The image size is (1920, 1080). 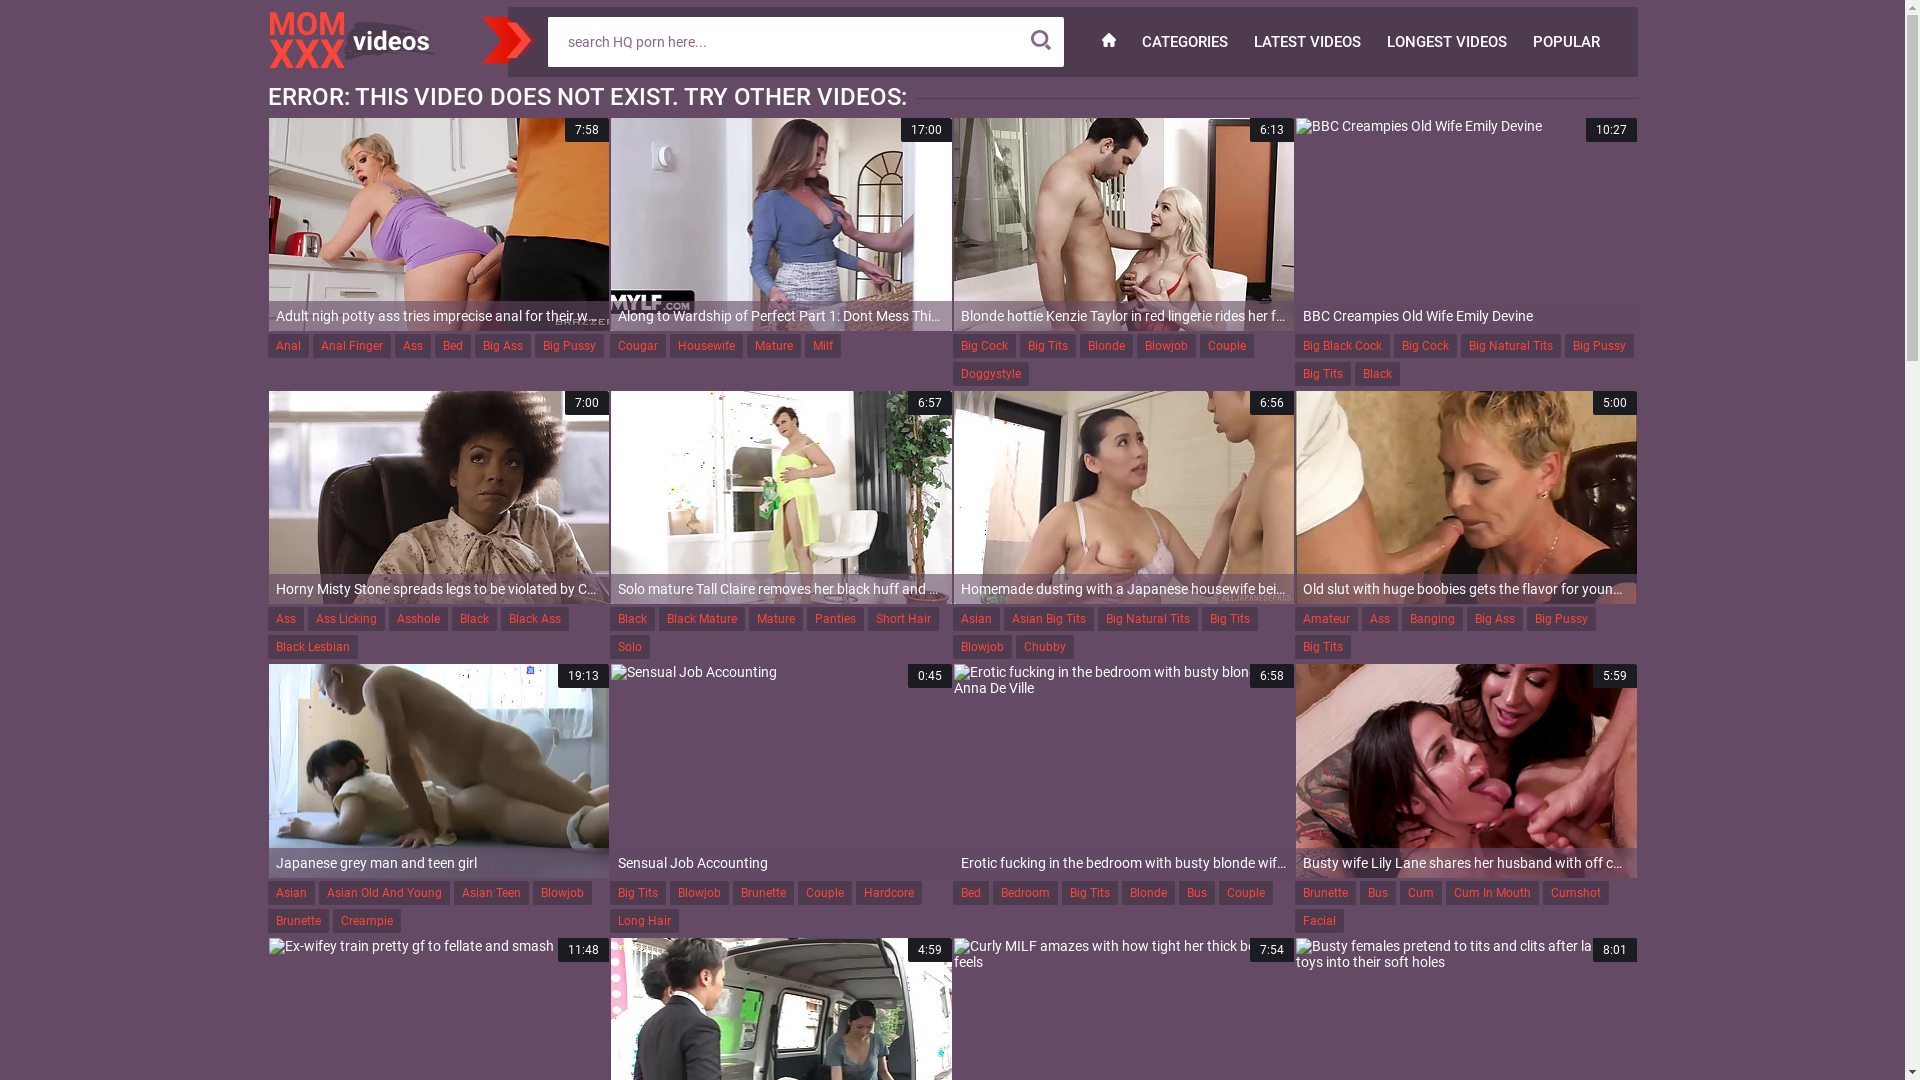 What do you see at coordinates (638, 892) in the screenshot?
I see `Big Tits` at bounding box center [638, 892].